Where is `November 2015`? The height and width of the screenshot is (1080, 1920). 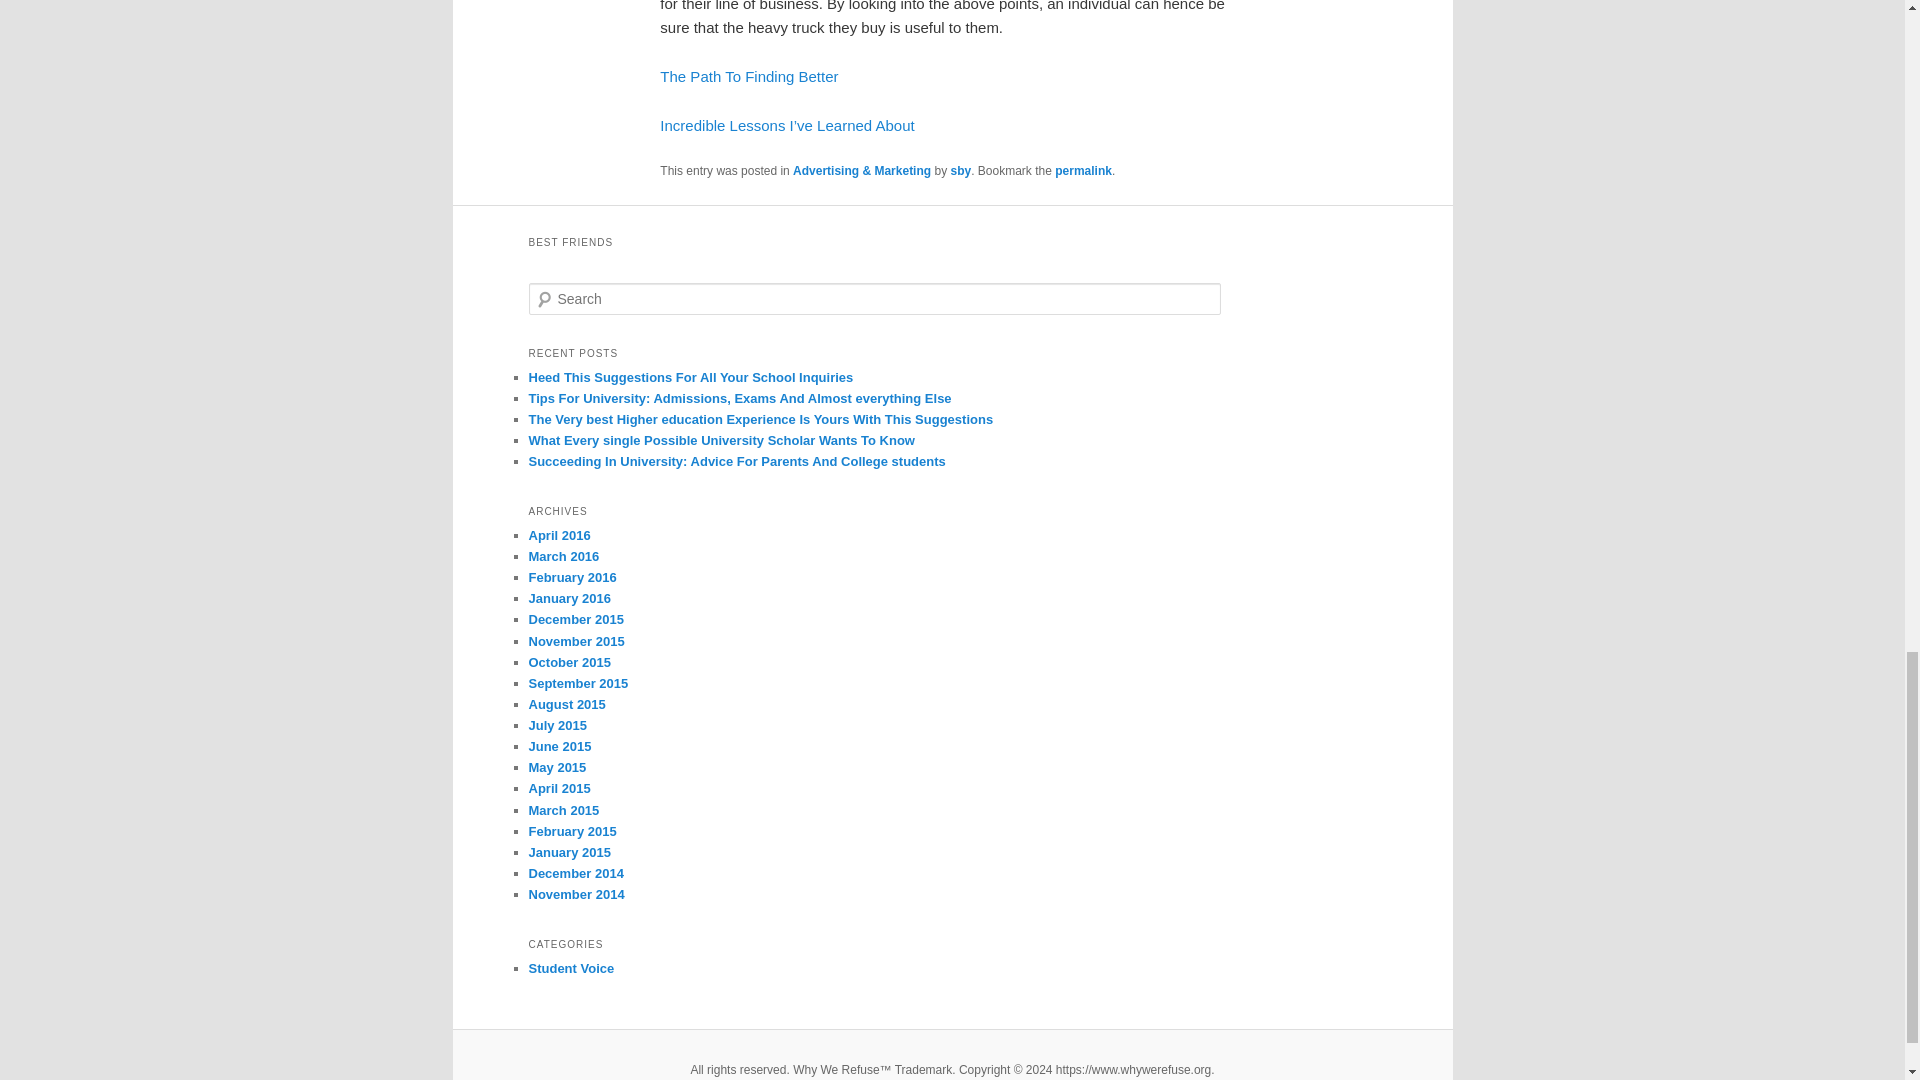 November 2015 is located at coordinates (576, 641).